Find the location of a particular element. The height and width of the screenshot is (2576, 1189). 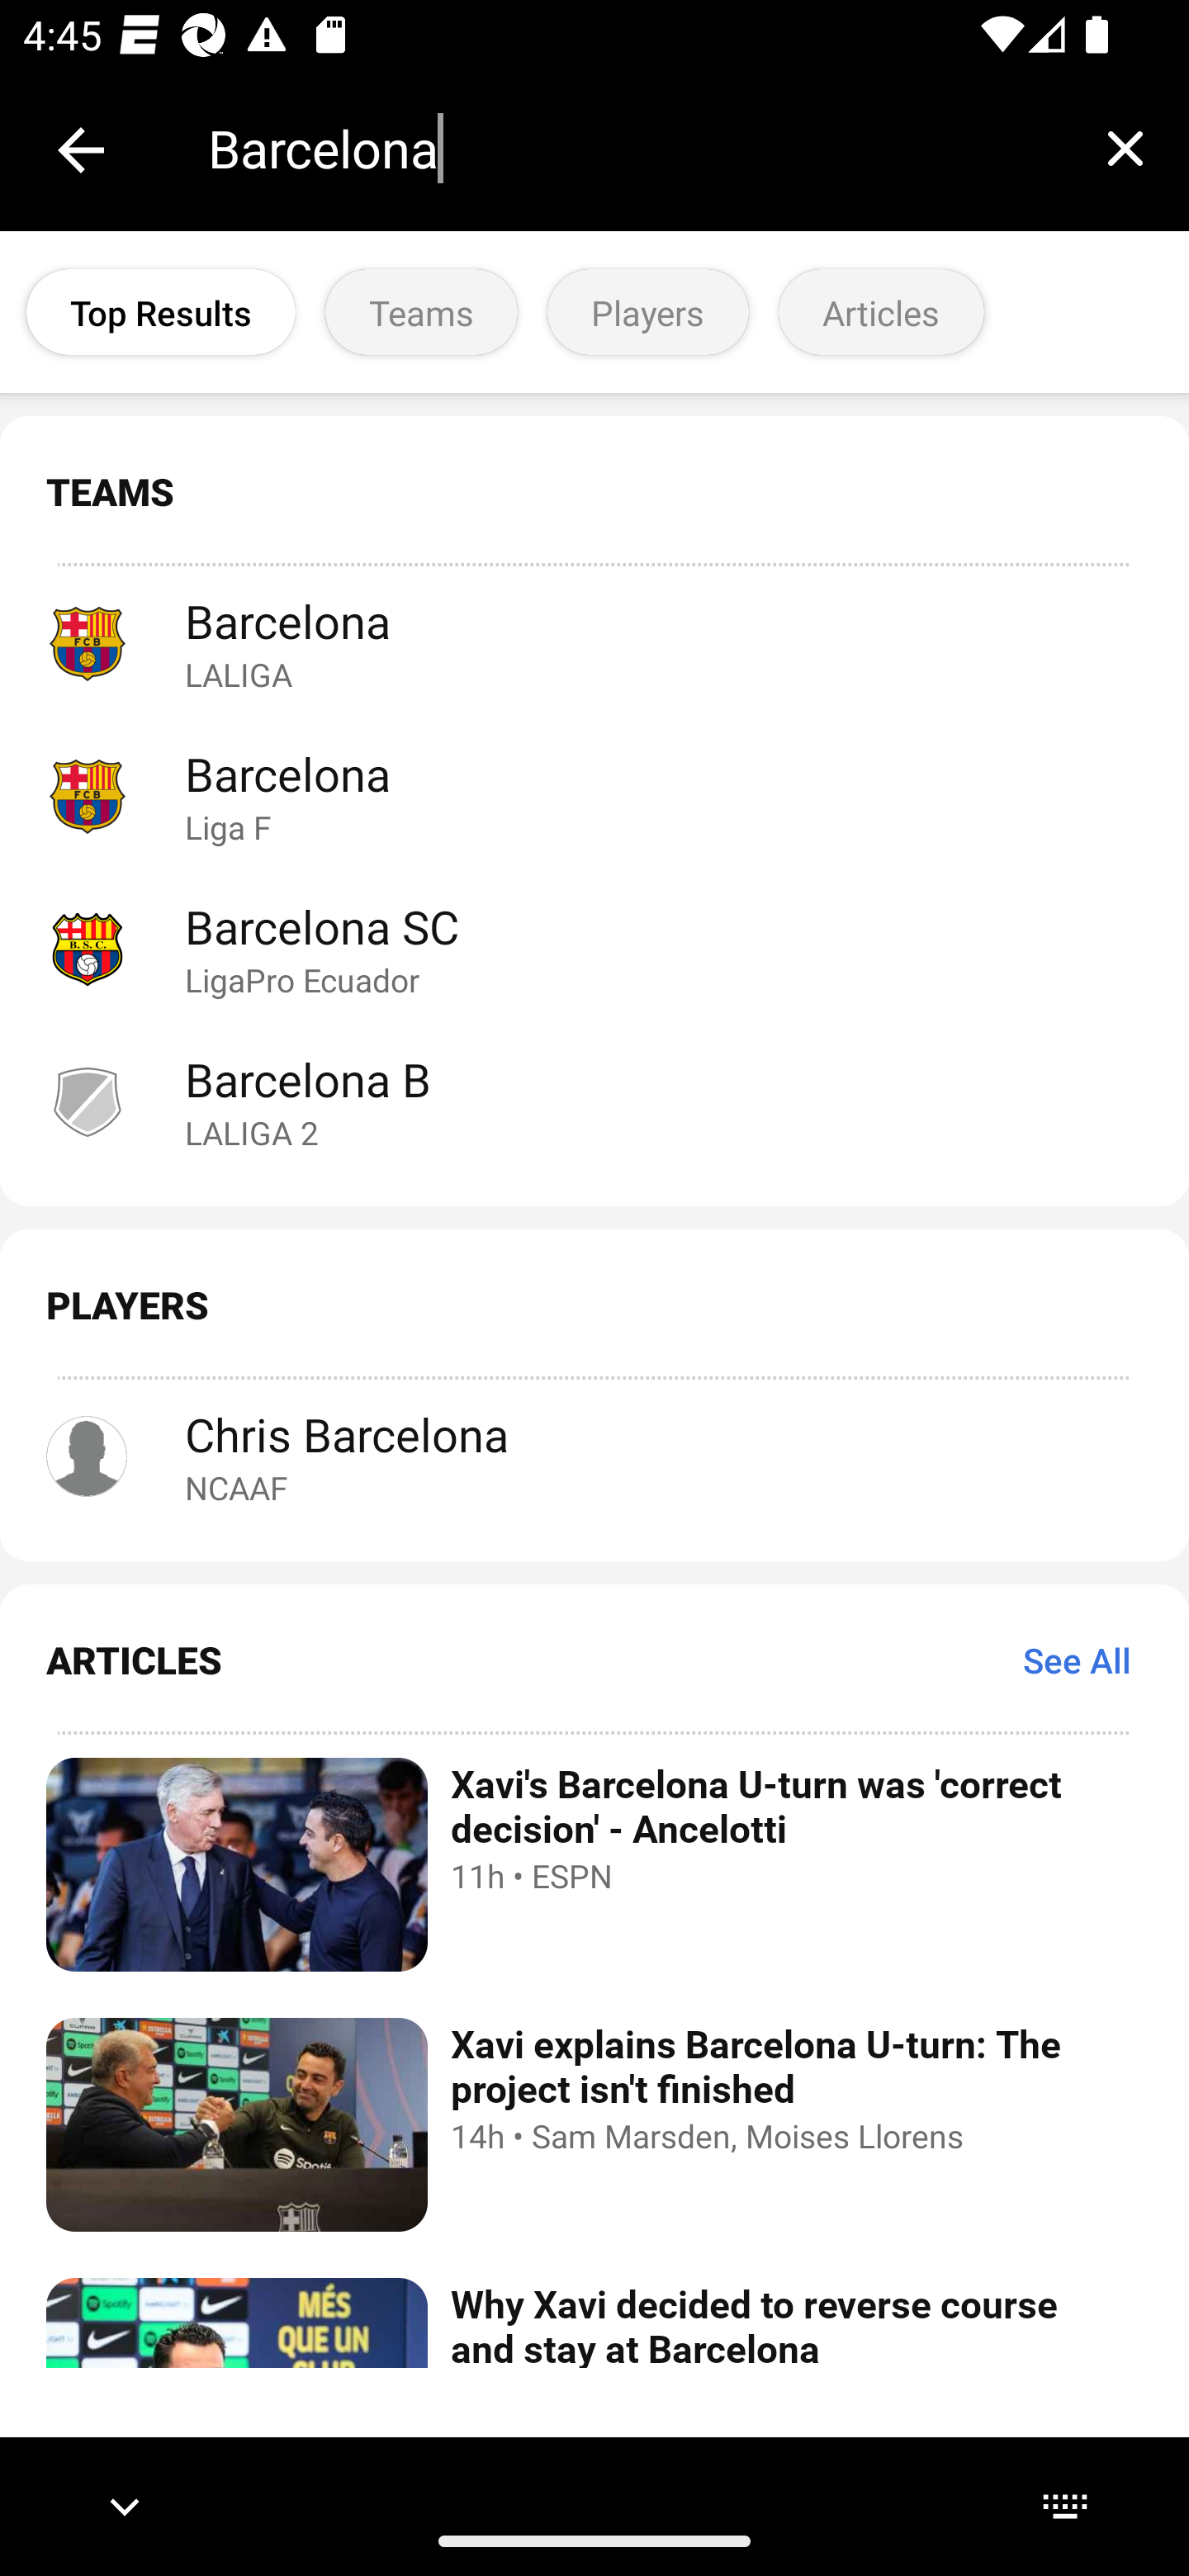

Chris Barcelona : NCAAF Chris Barcelona NCAAF is located at coordinates (594, 1456).